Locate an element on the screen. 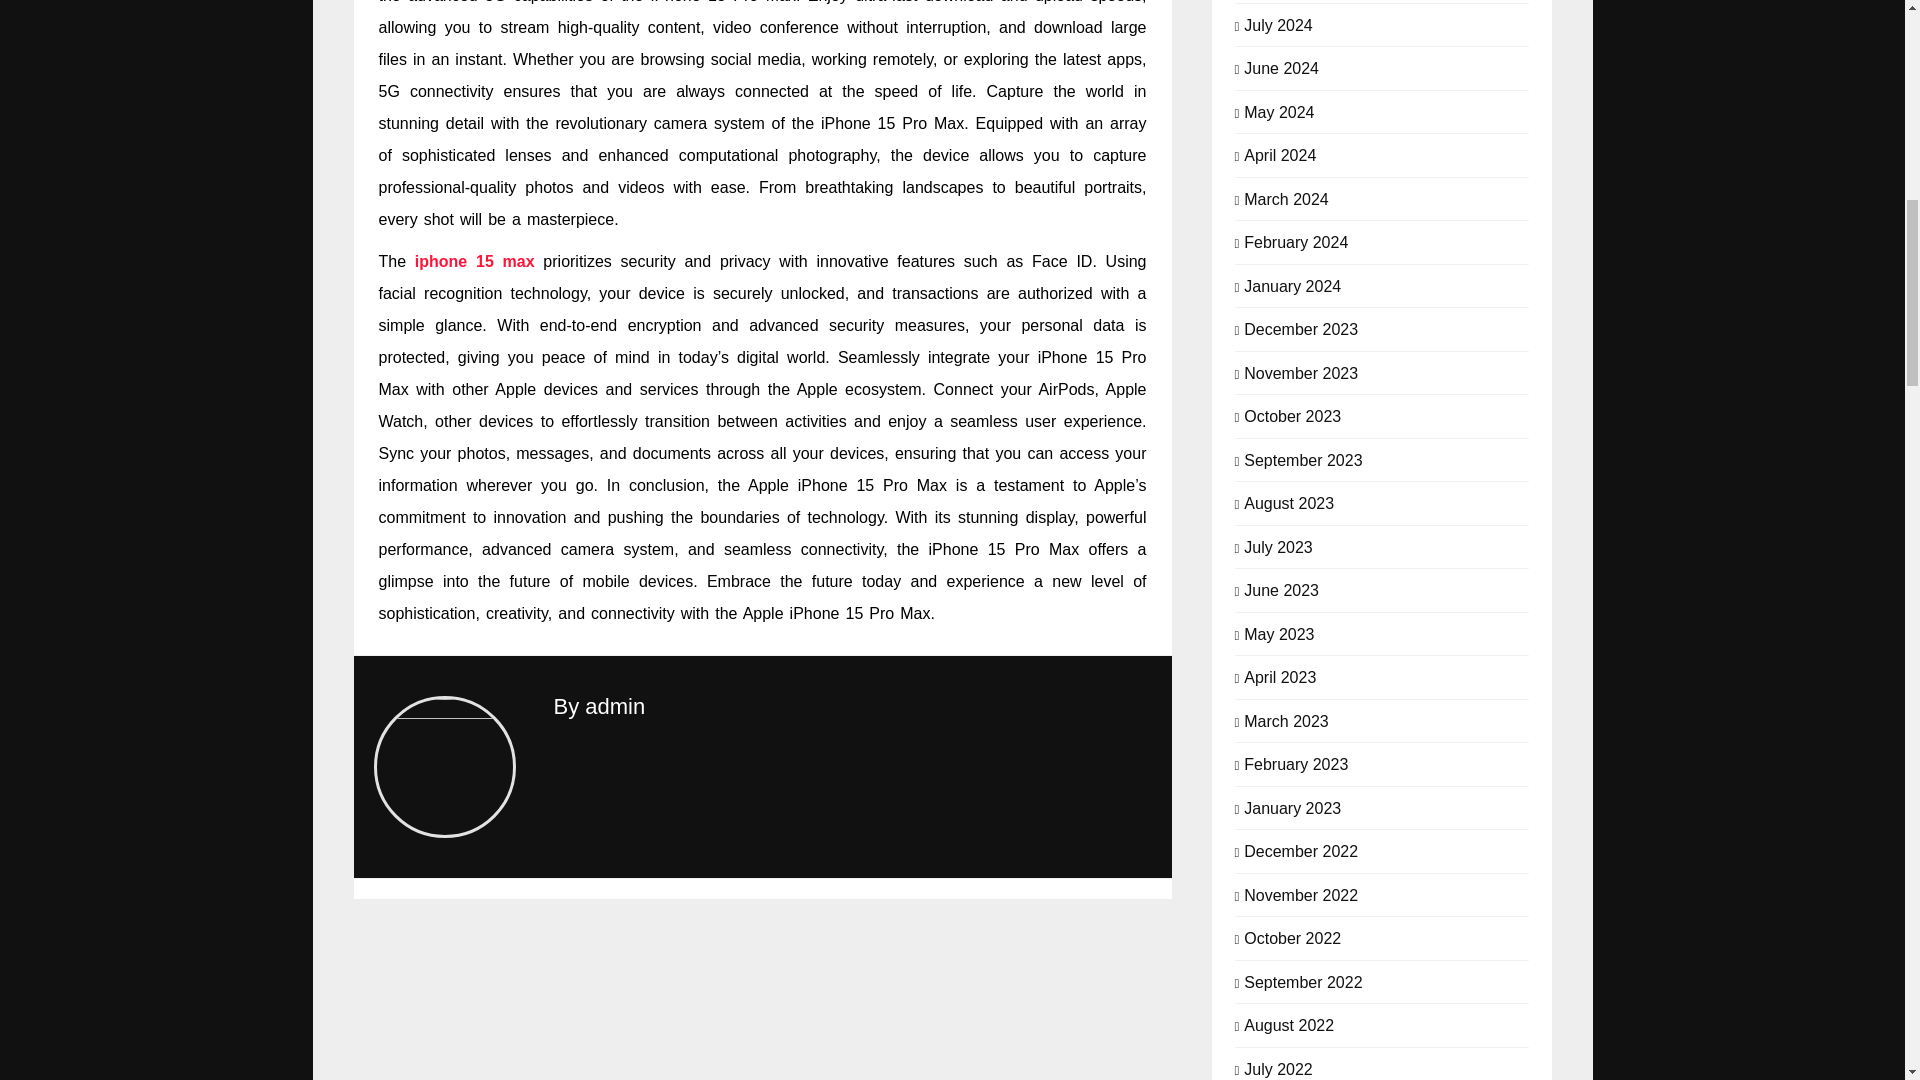 The height and width of the screenshot is (1080, 1920). February 2023 is located at coordinates (1296, 762).